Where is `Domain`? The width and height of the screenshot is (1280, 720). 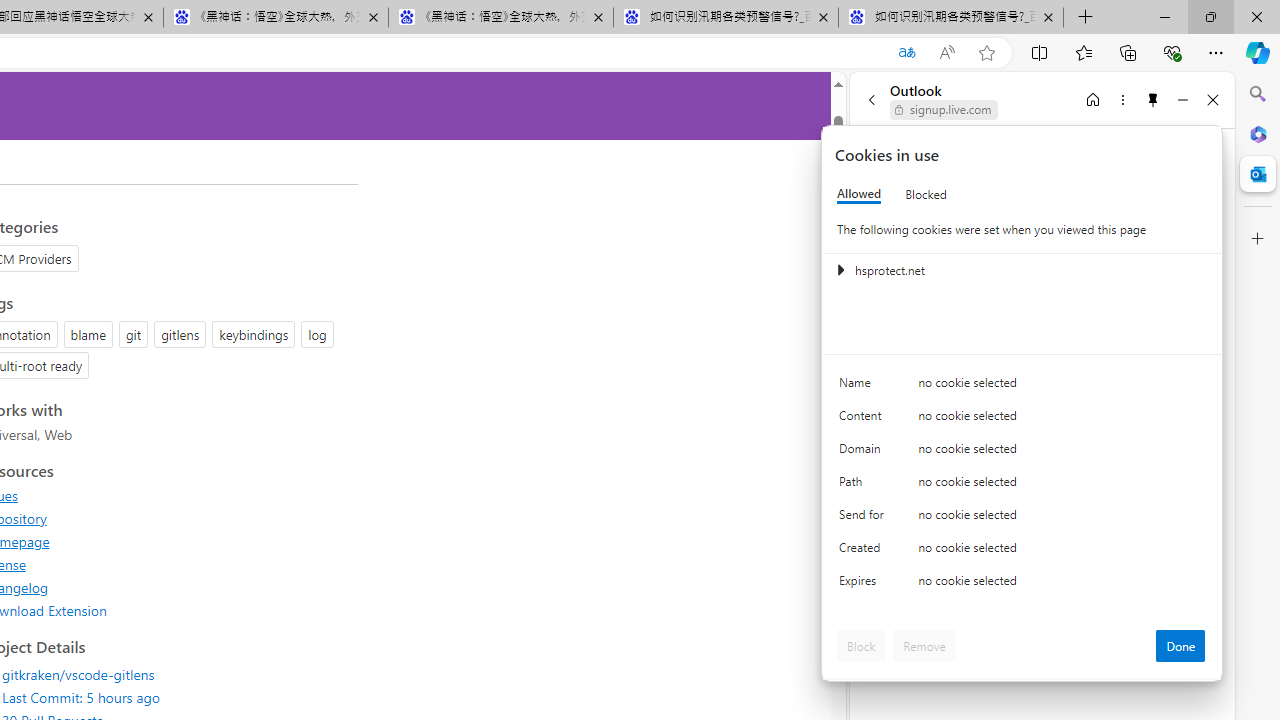
Domain is located at coordinates (864, 452).